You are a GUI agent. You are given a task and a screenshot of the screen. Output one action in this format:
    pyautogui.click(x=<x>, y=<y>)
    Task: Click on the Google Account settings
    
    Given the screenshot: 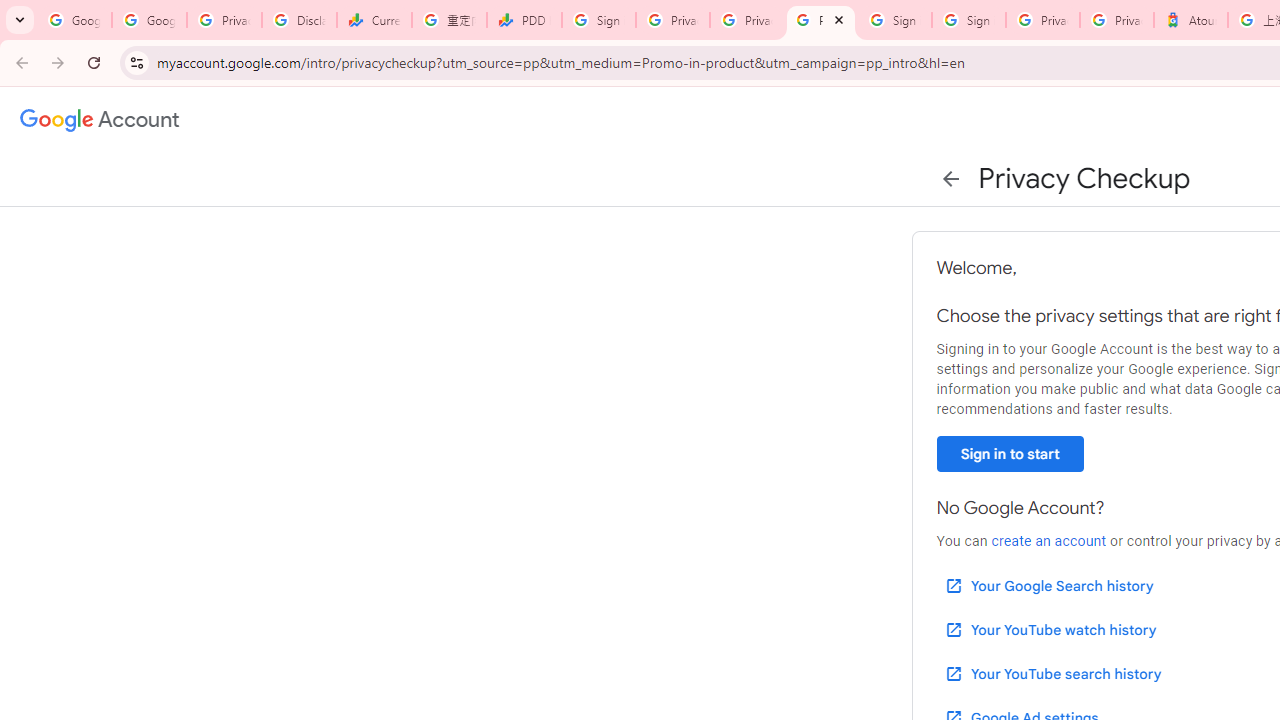 What is the action you would take?
    pyautogui.click(x=100, y=120)
    